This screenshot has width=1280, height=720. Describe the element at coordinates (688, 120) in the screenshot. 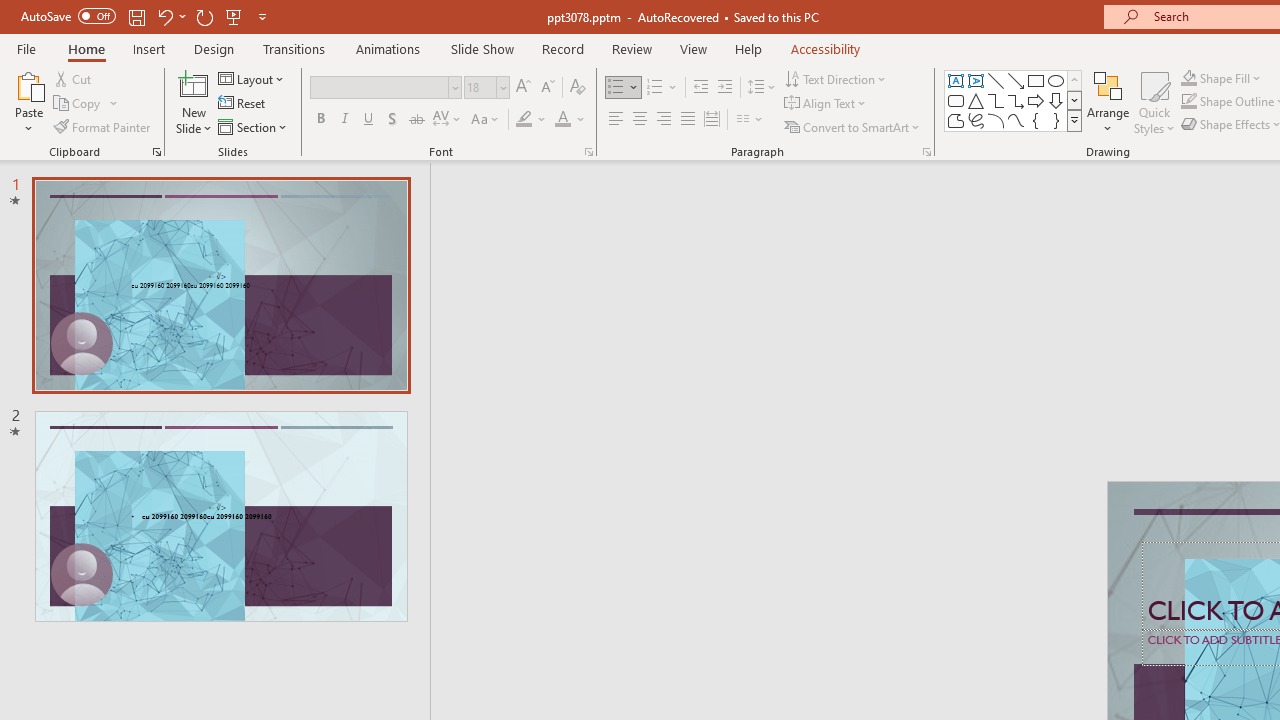

I see `Justify` at that location.